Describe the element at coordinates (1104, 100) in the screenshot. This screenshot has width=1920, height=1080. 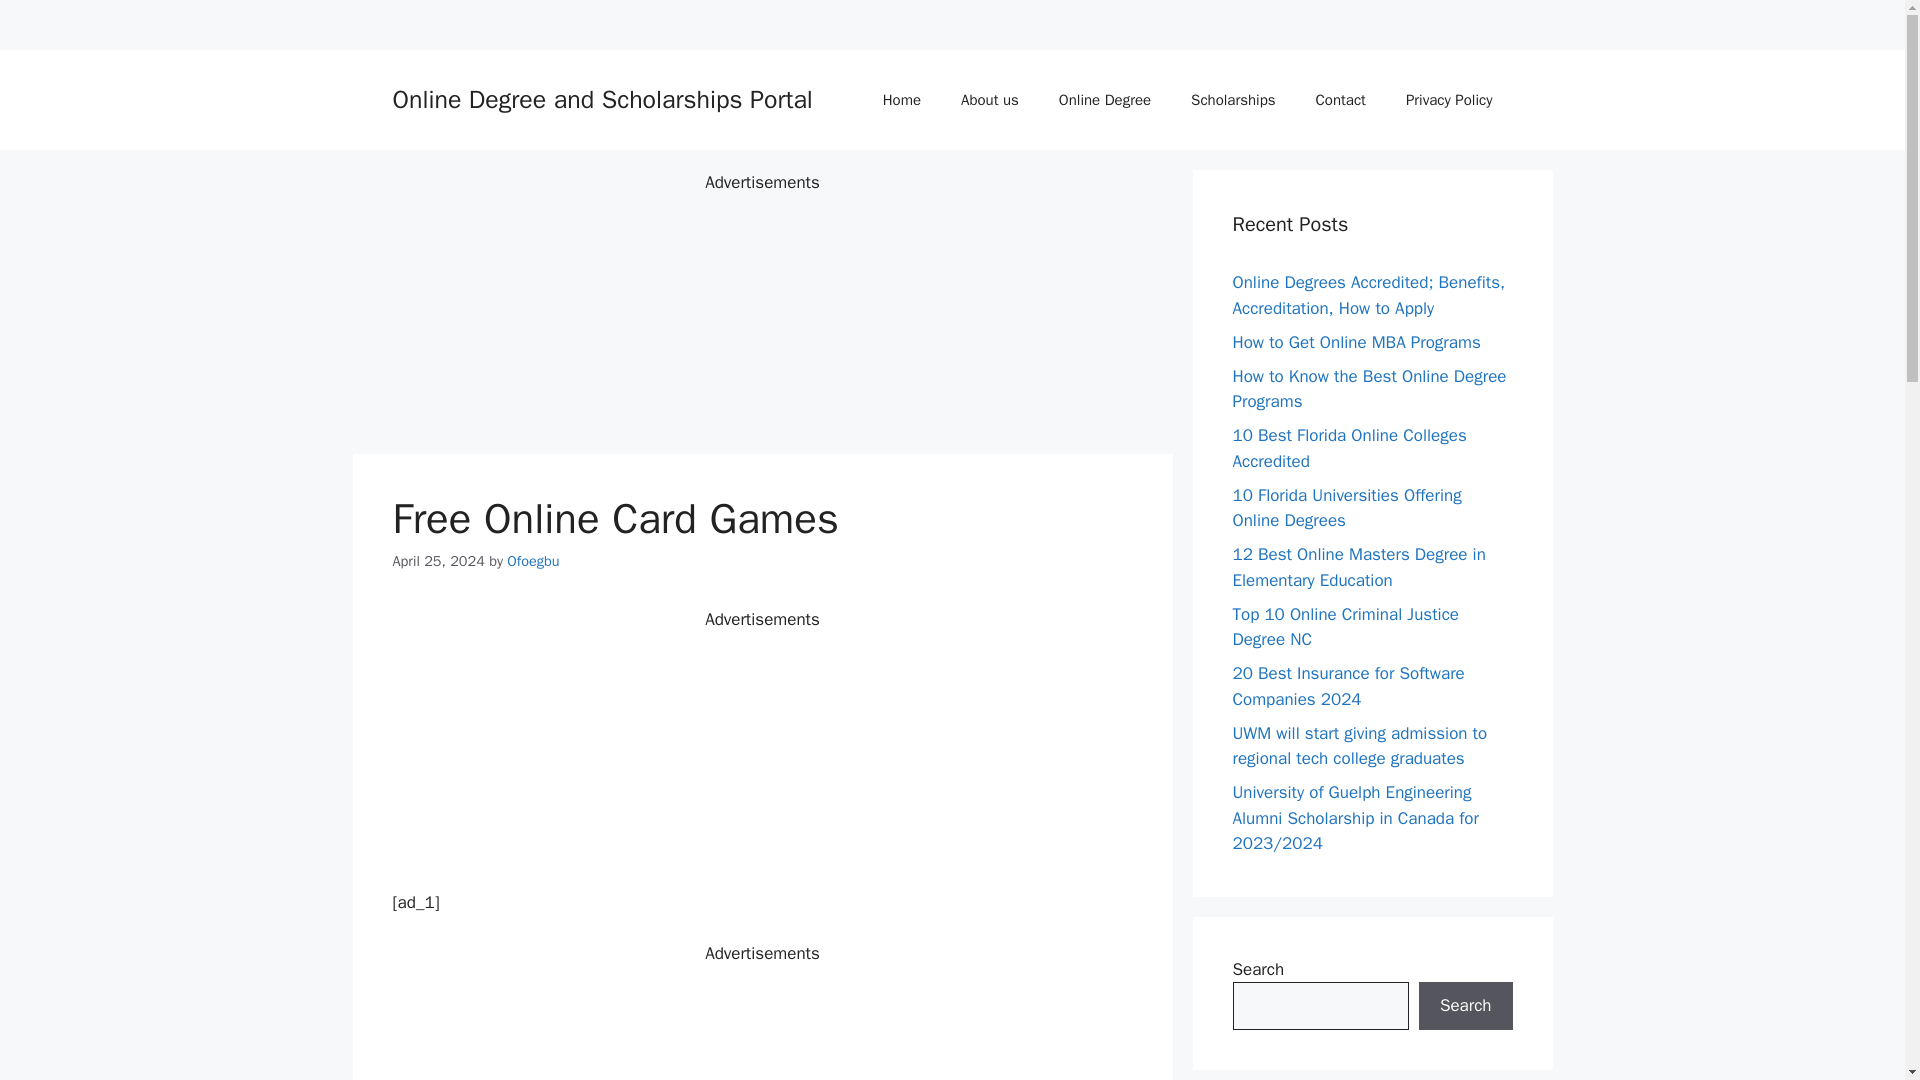
I see `Online Degree` at that location.